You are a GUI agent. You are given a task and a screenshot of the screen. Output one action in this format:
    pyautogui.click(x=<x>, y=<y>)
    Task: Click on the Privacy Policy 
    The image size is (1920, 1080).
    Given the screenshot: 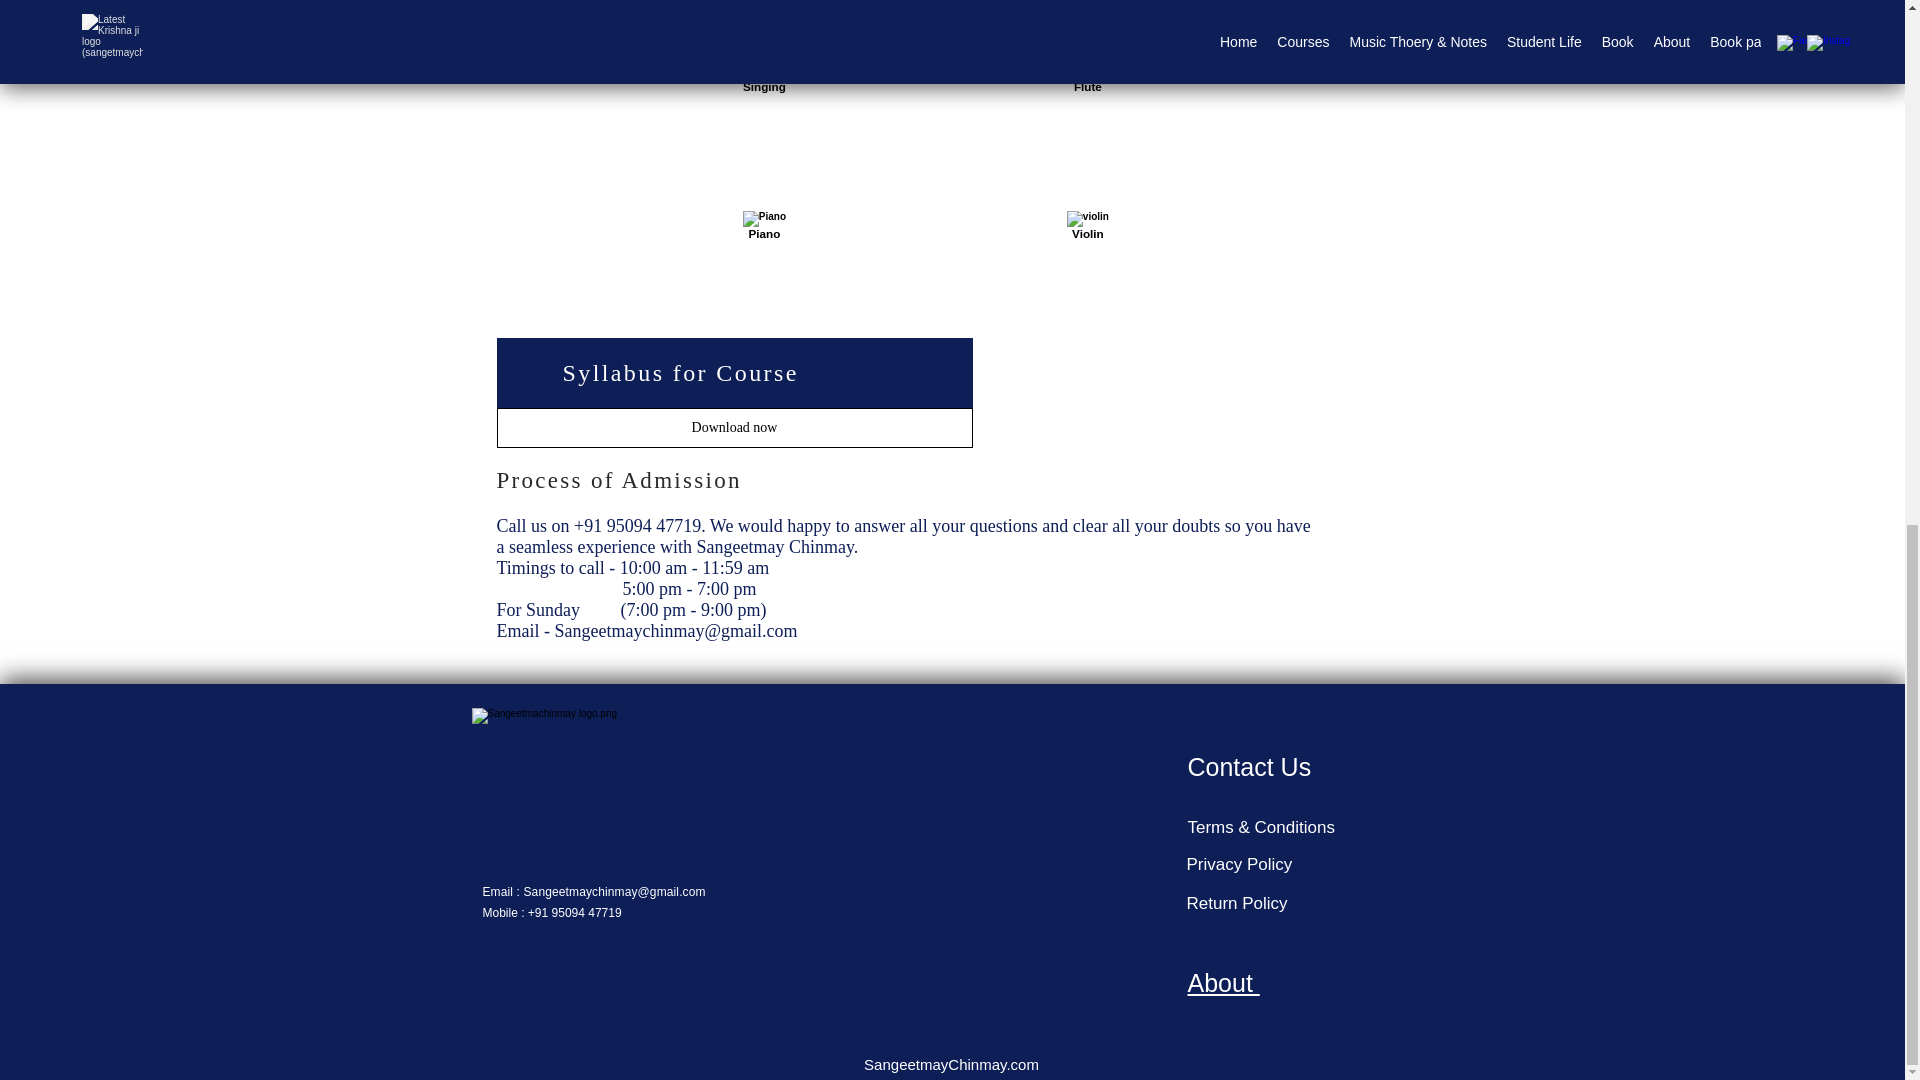 What is the action you would take?
    pyautogui.click(x=1242, y=864)
    